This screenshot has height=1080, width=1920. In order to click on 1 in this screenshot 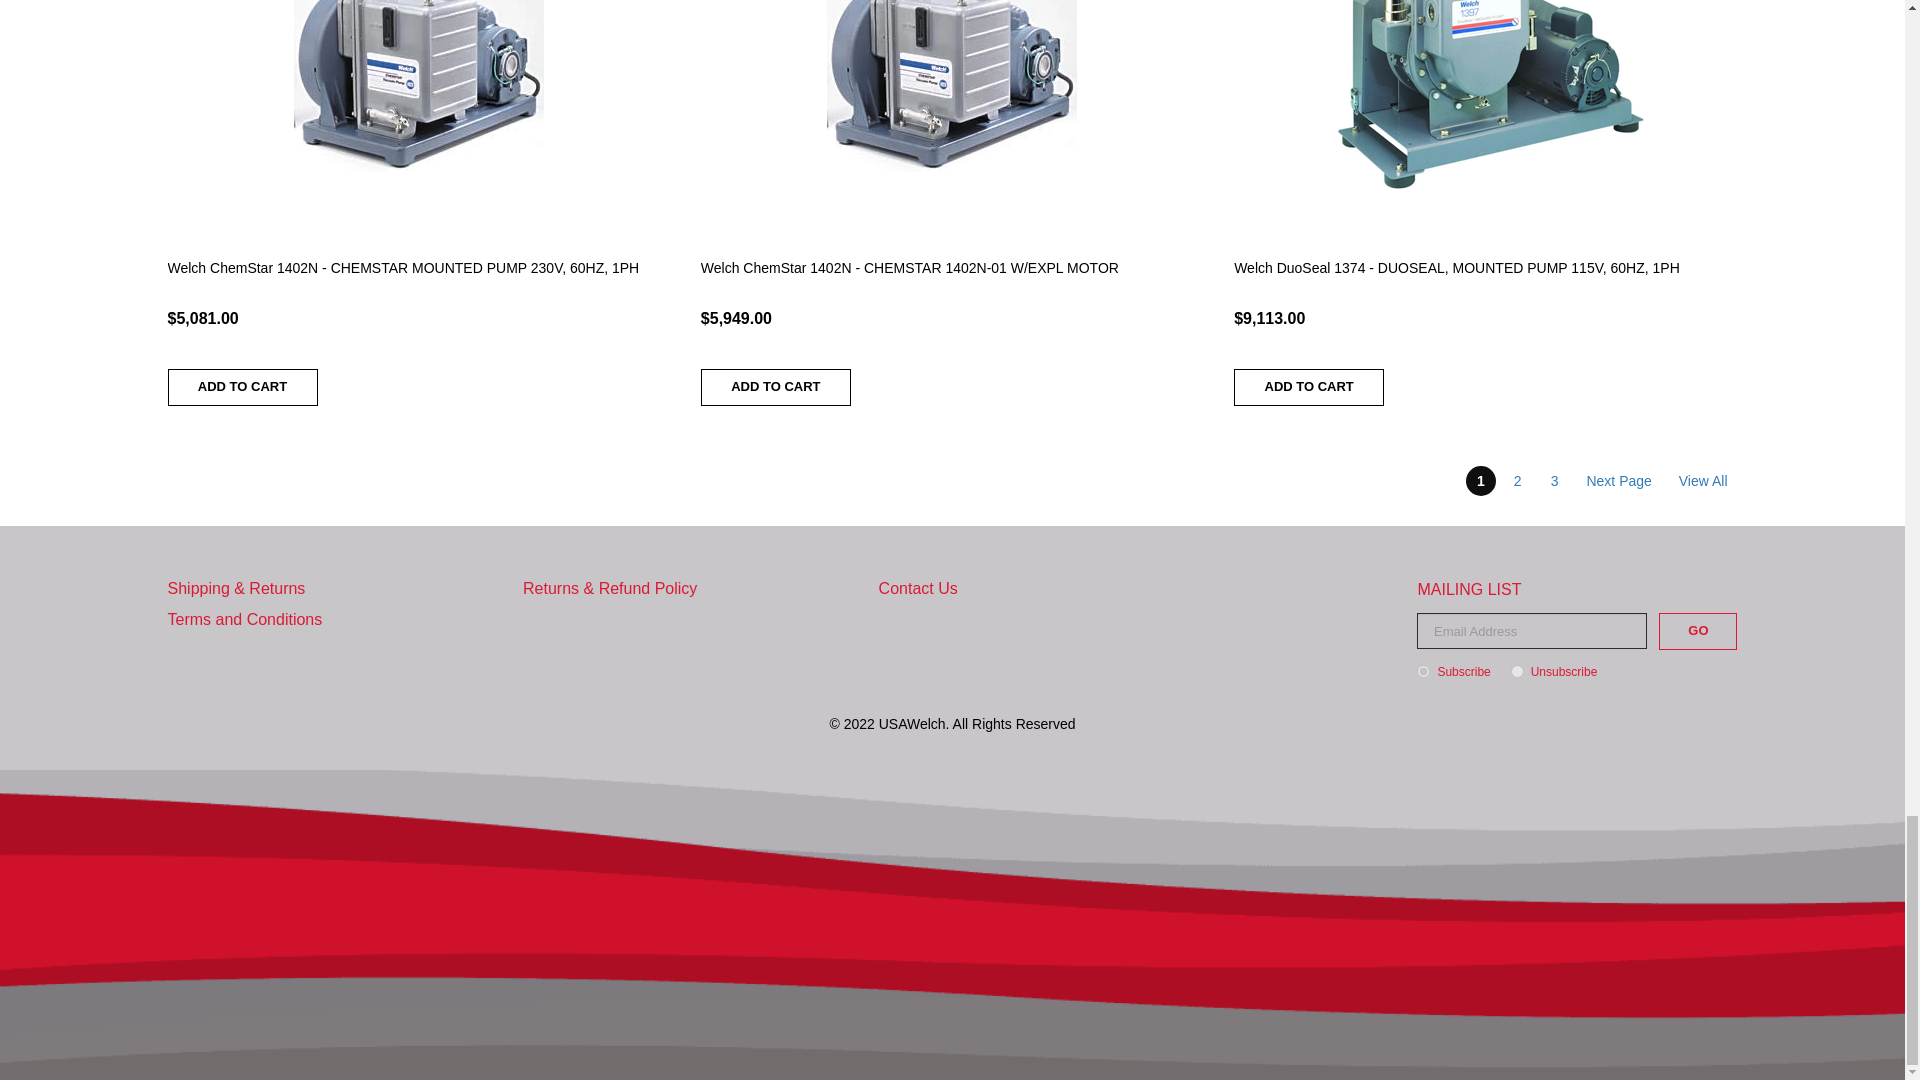, I will do `click(1423, 672)`.